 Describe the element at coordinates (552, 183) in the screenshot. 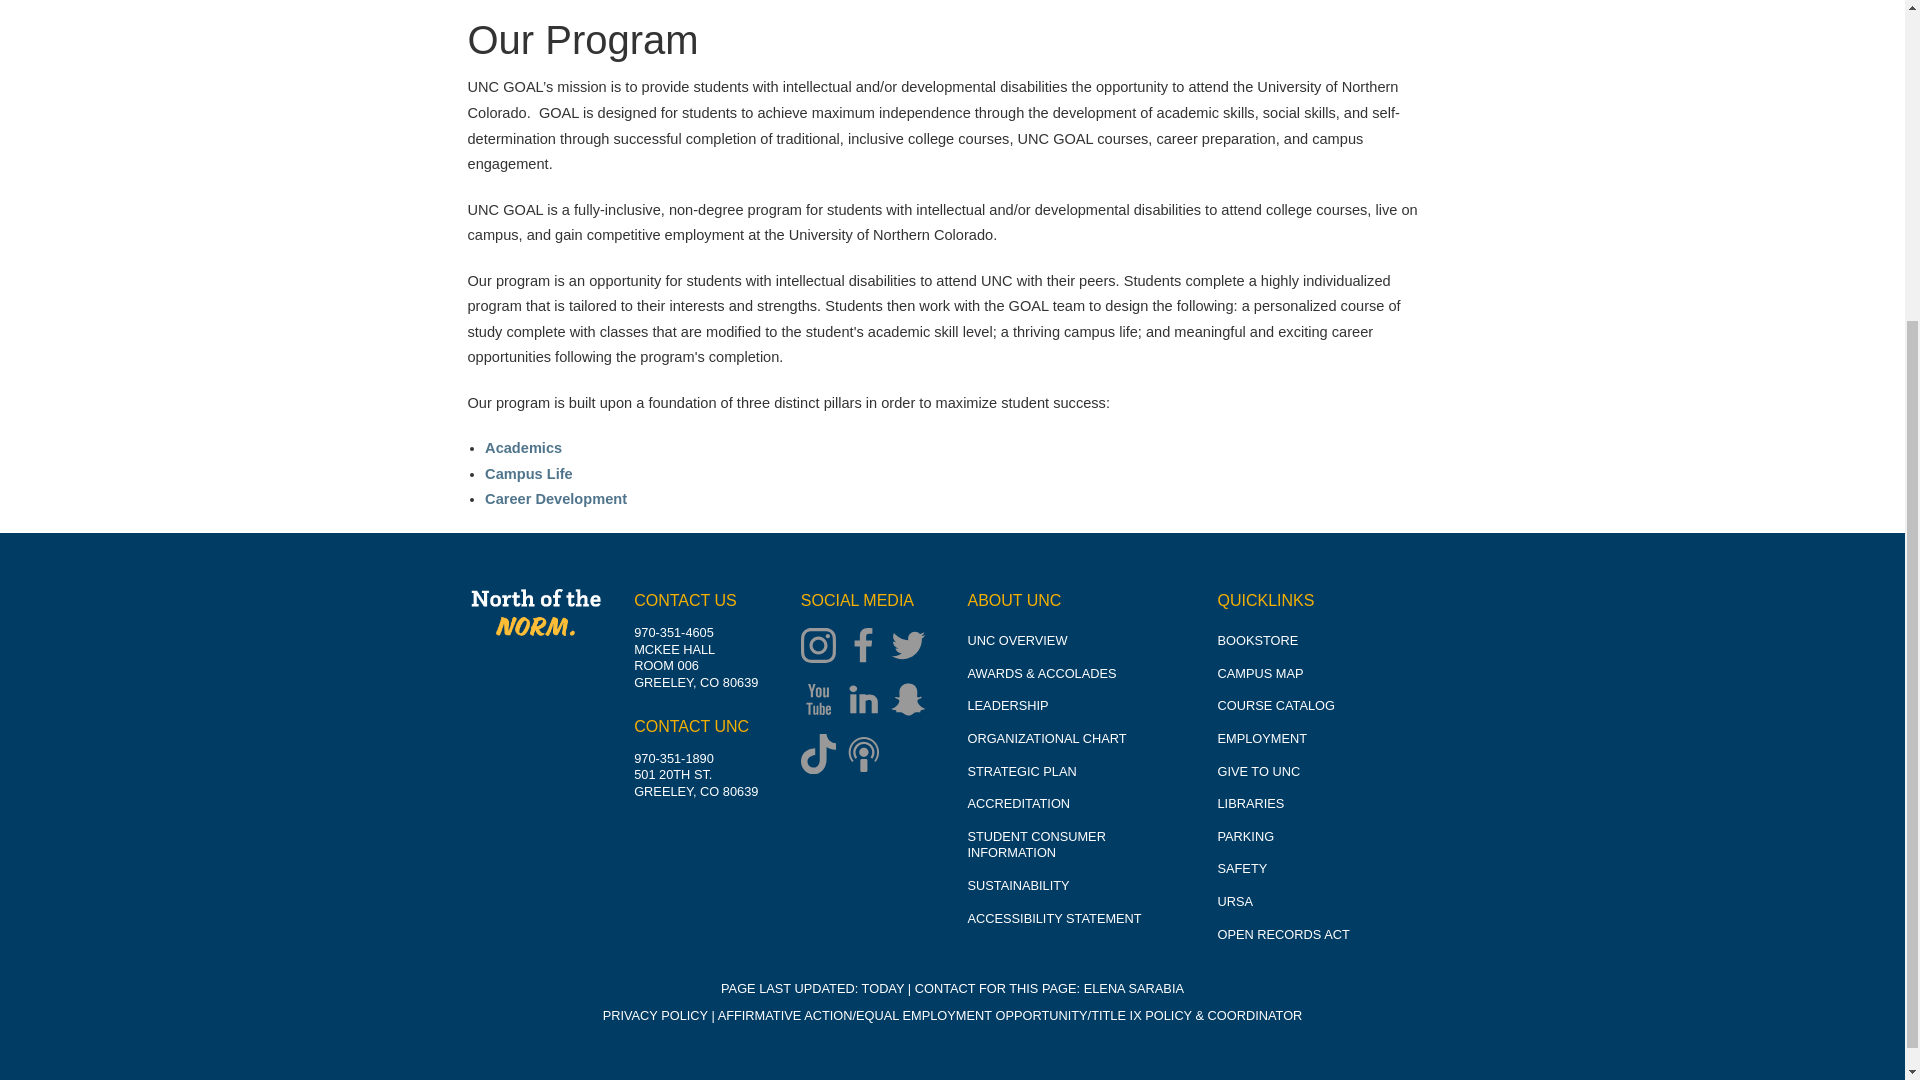

I see `Virtual Tour` at that location.